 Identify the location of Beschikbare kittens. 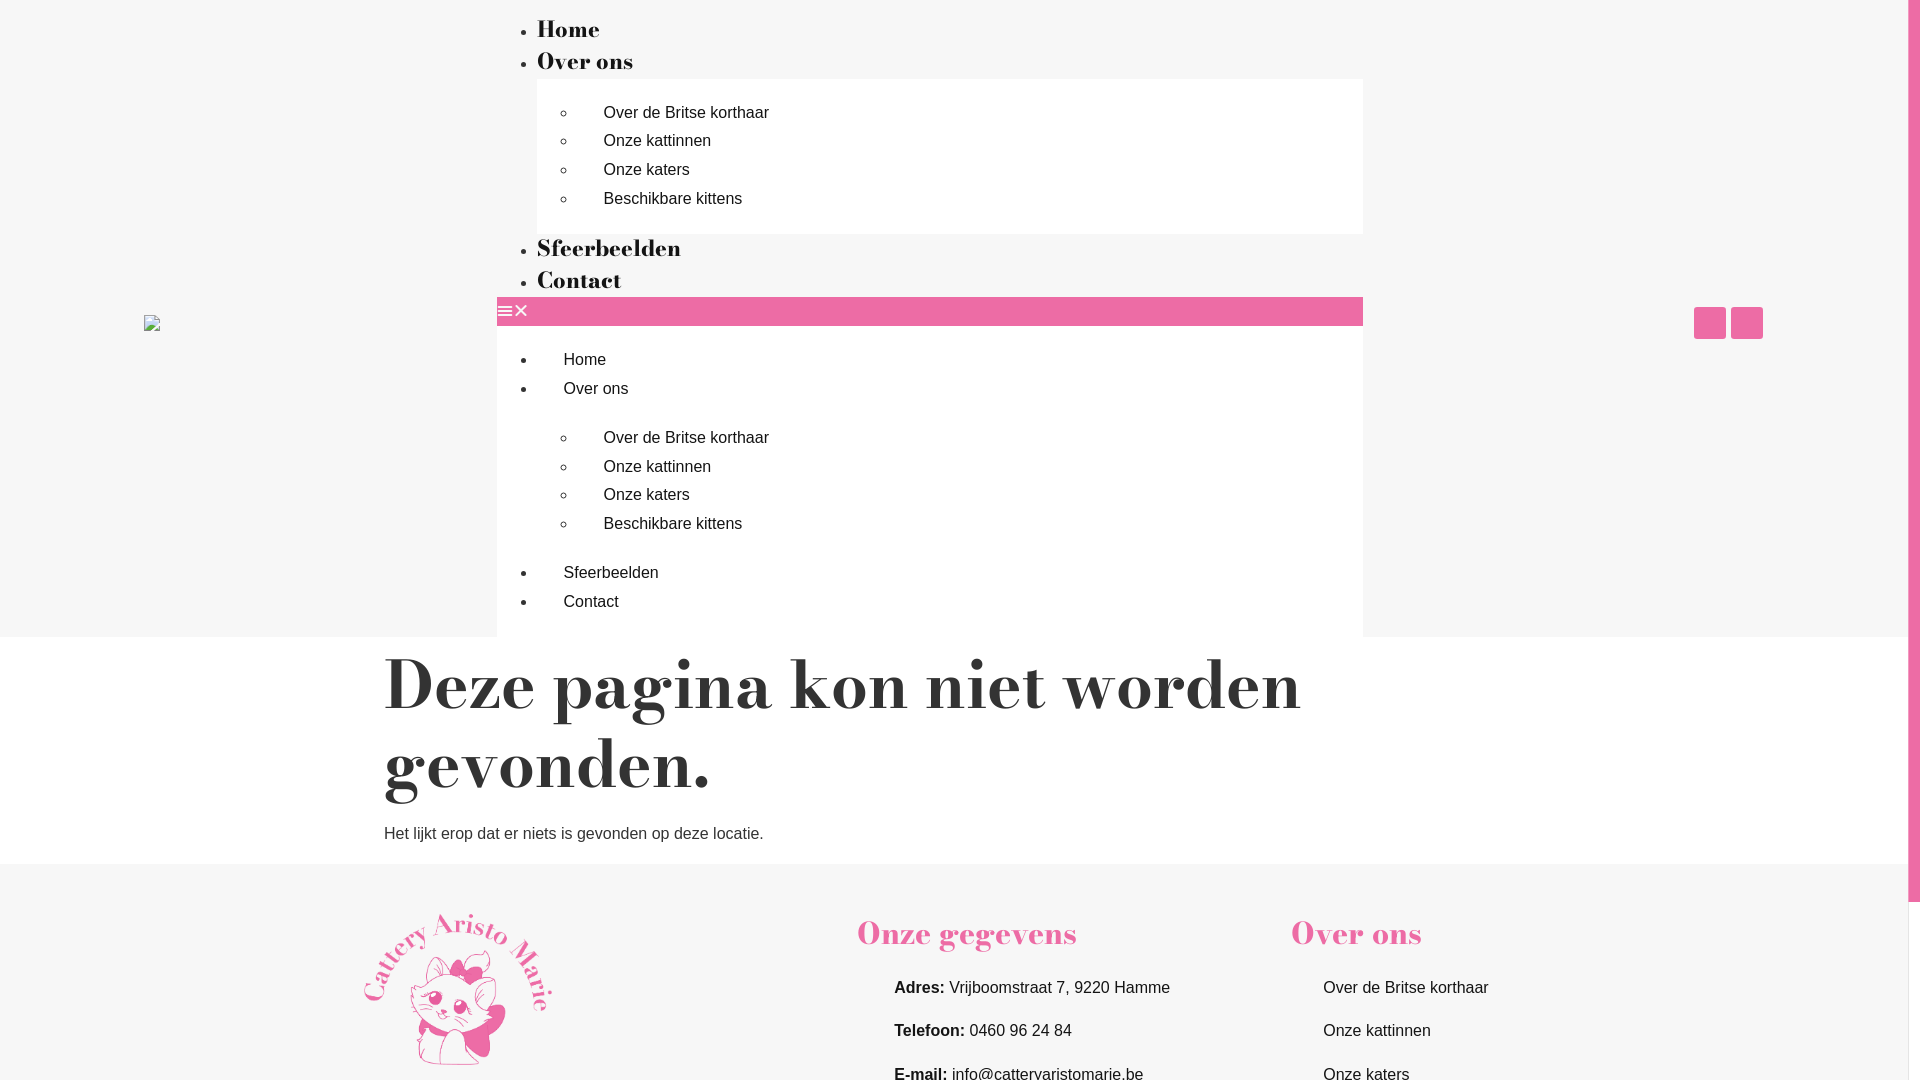
(674, 198).